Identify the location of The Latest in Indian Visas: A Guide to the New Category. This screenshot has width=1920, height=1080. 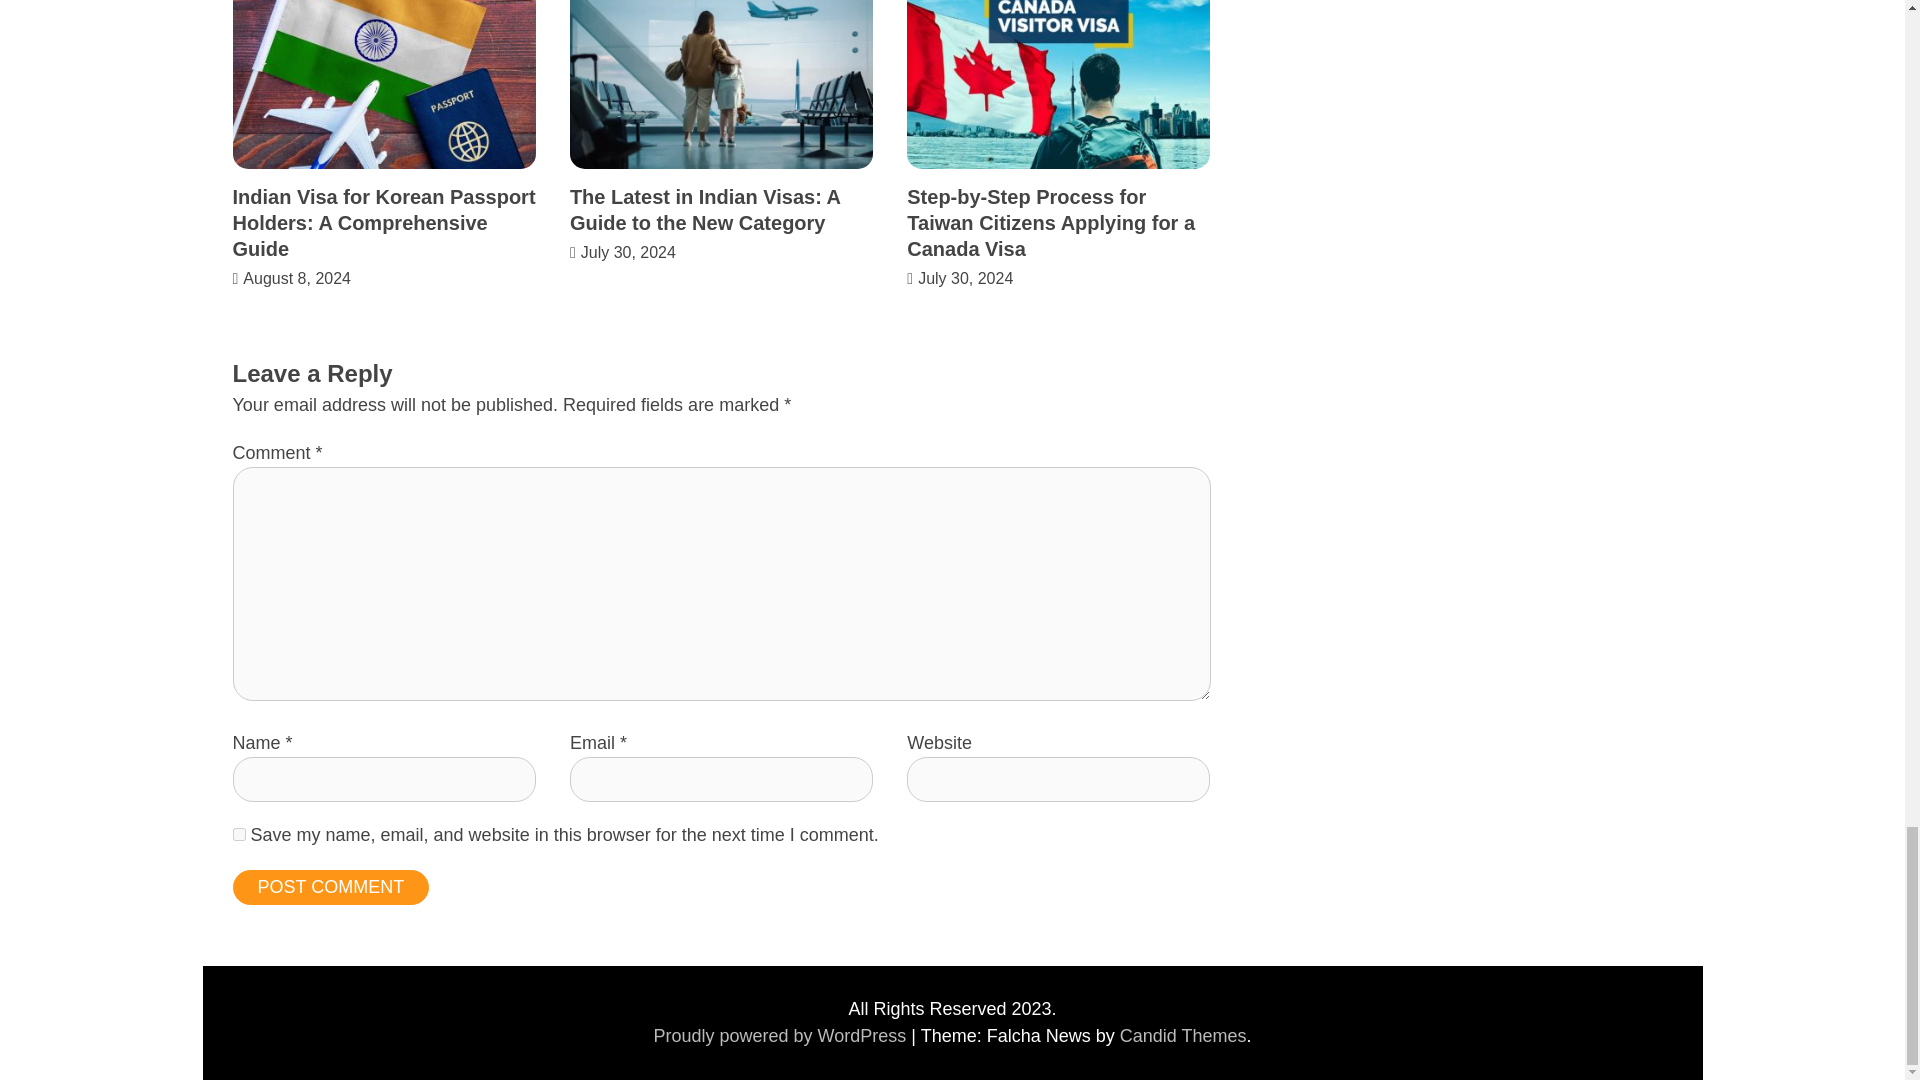
(705, 210).